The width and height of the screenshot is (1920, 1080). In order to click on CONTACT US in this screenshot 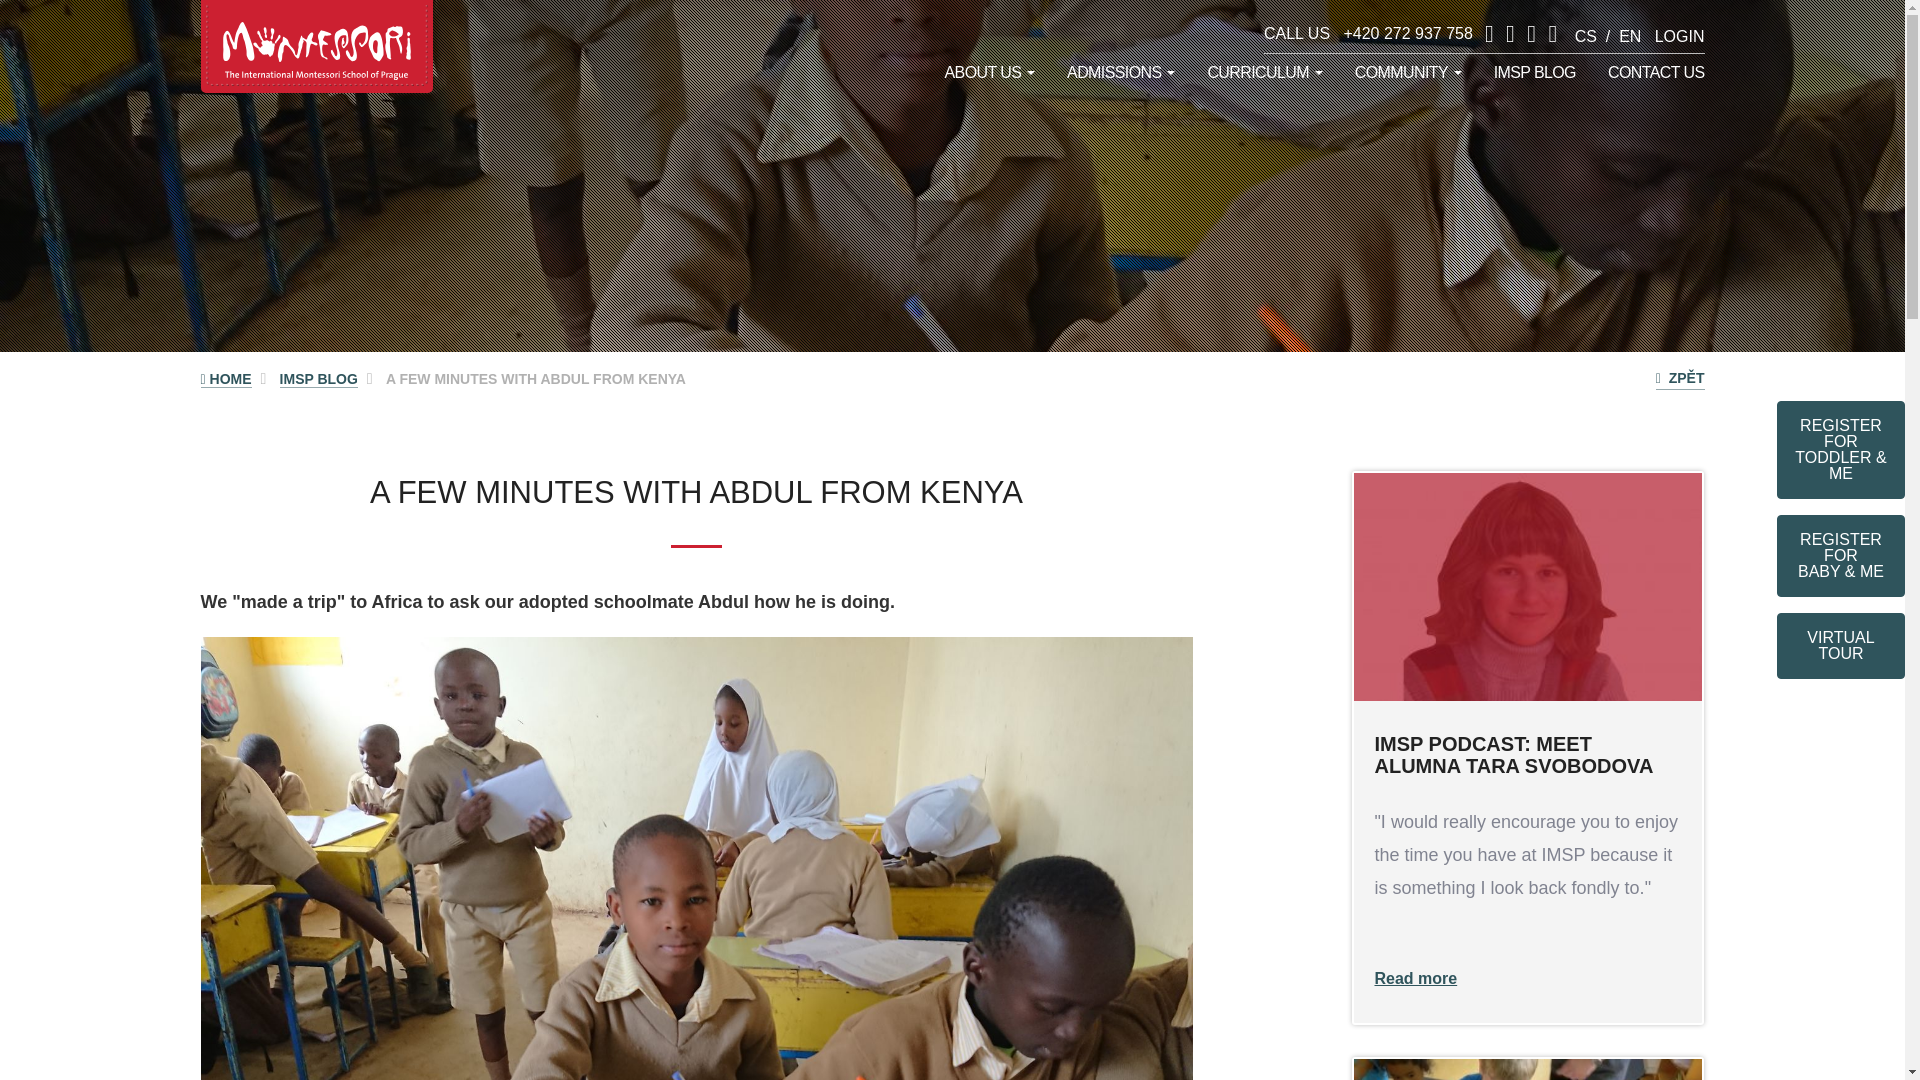, I will do `click(1648, 72)`.